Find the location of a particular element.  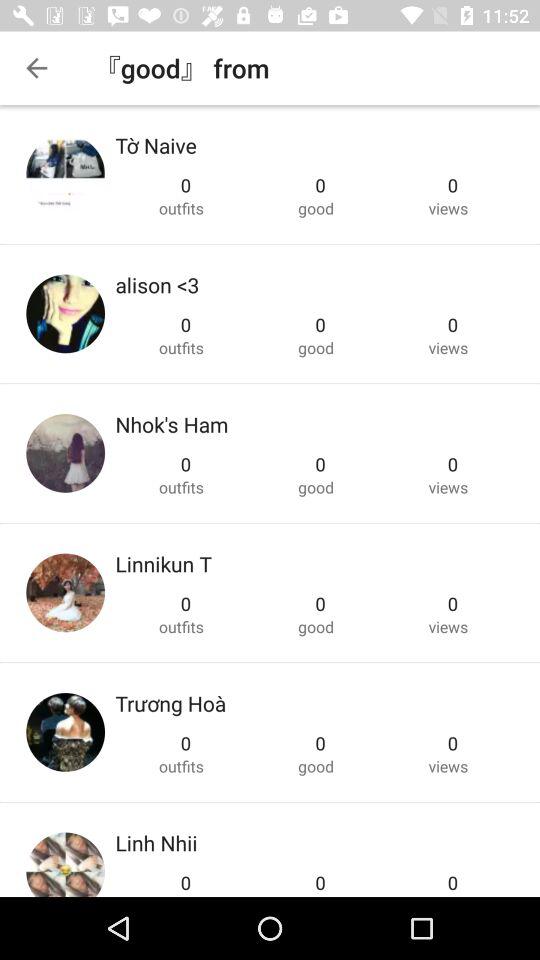

swipe to the alison <3 is located at coordinates (157, 284).